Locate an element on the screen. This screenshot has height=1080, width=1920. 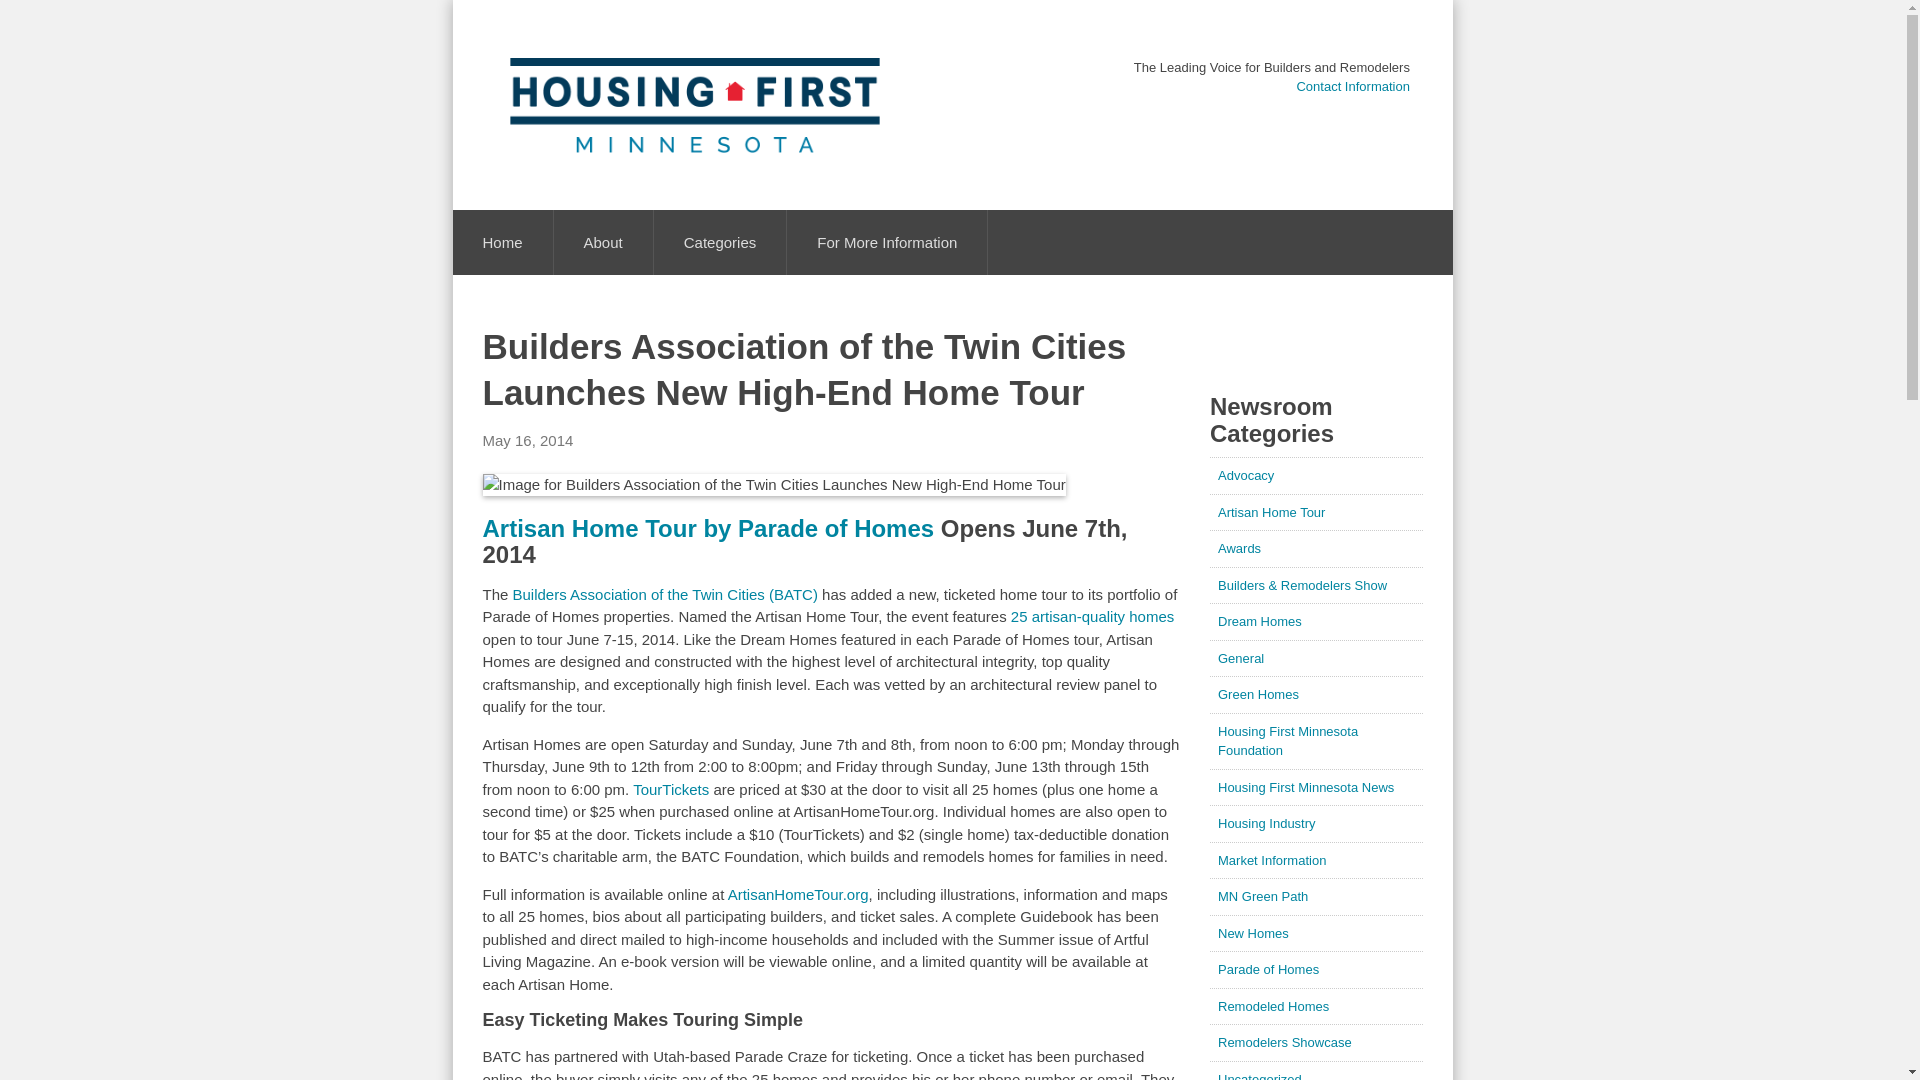
Housing First Minnesota News is located at coordinates (674, 442).